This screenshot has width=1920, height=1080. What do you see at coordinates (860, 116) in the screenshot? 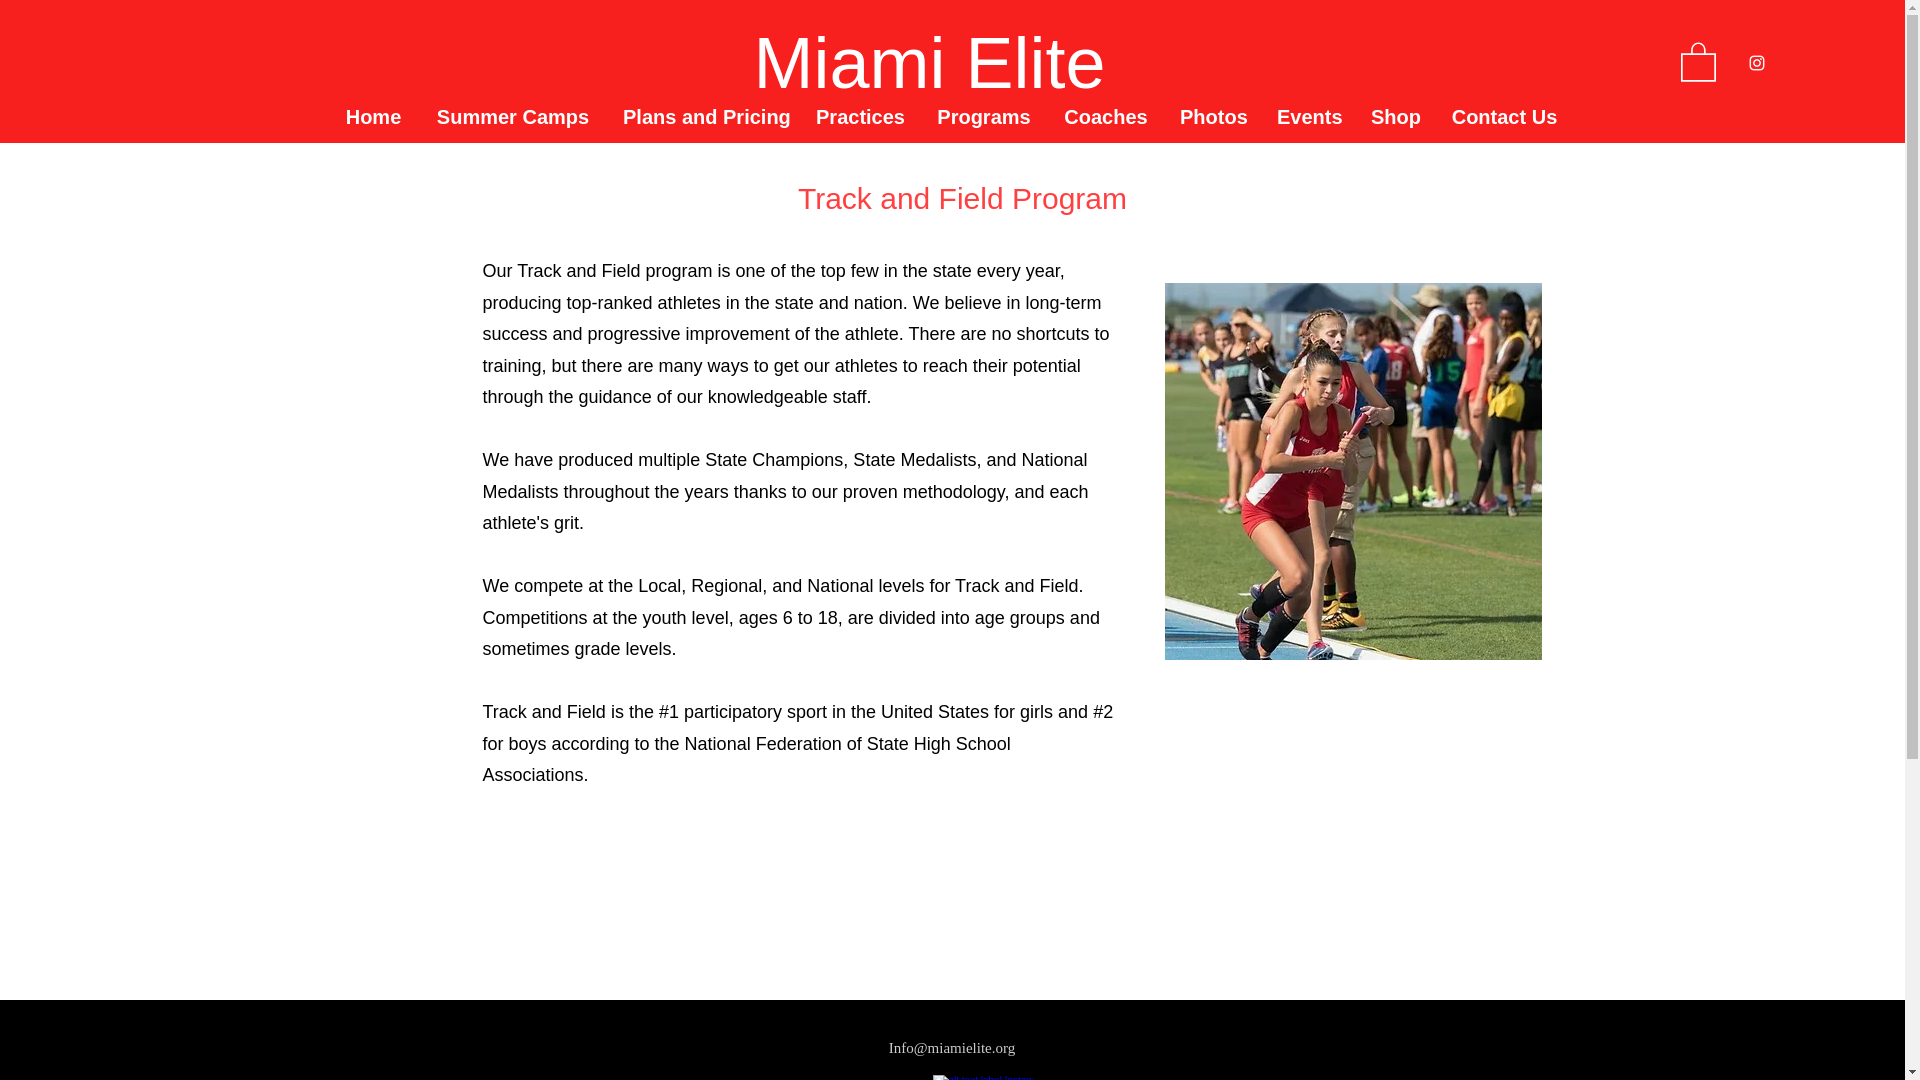
I see `Practices` at bounding box center [860, 116].